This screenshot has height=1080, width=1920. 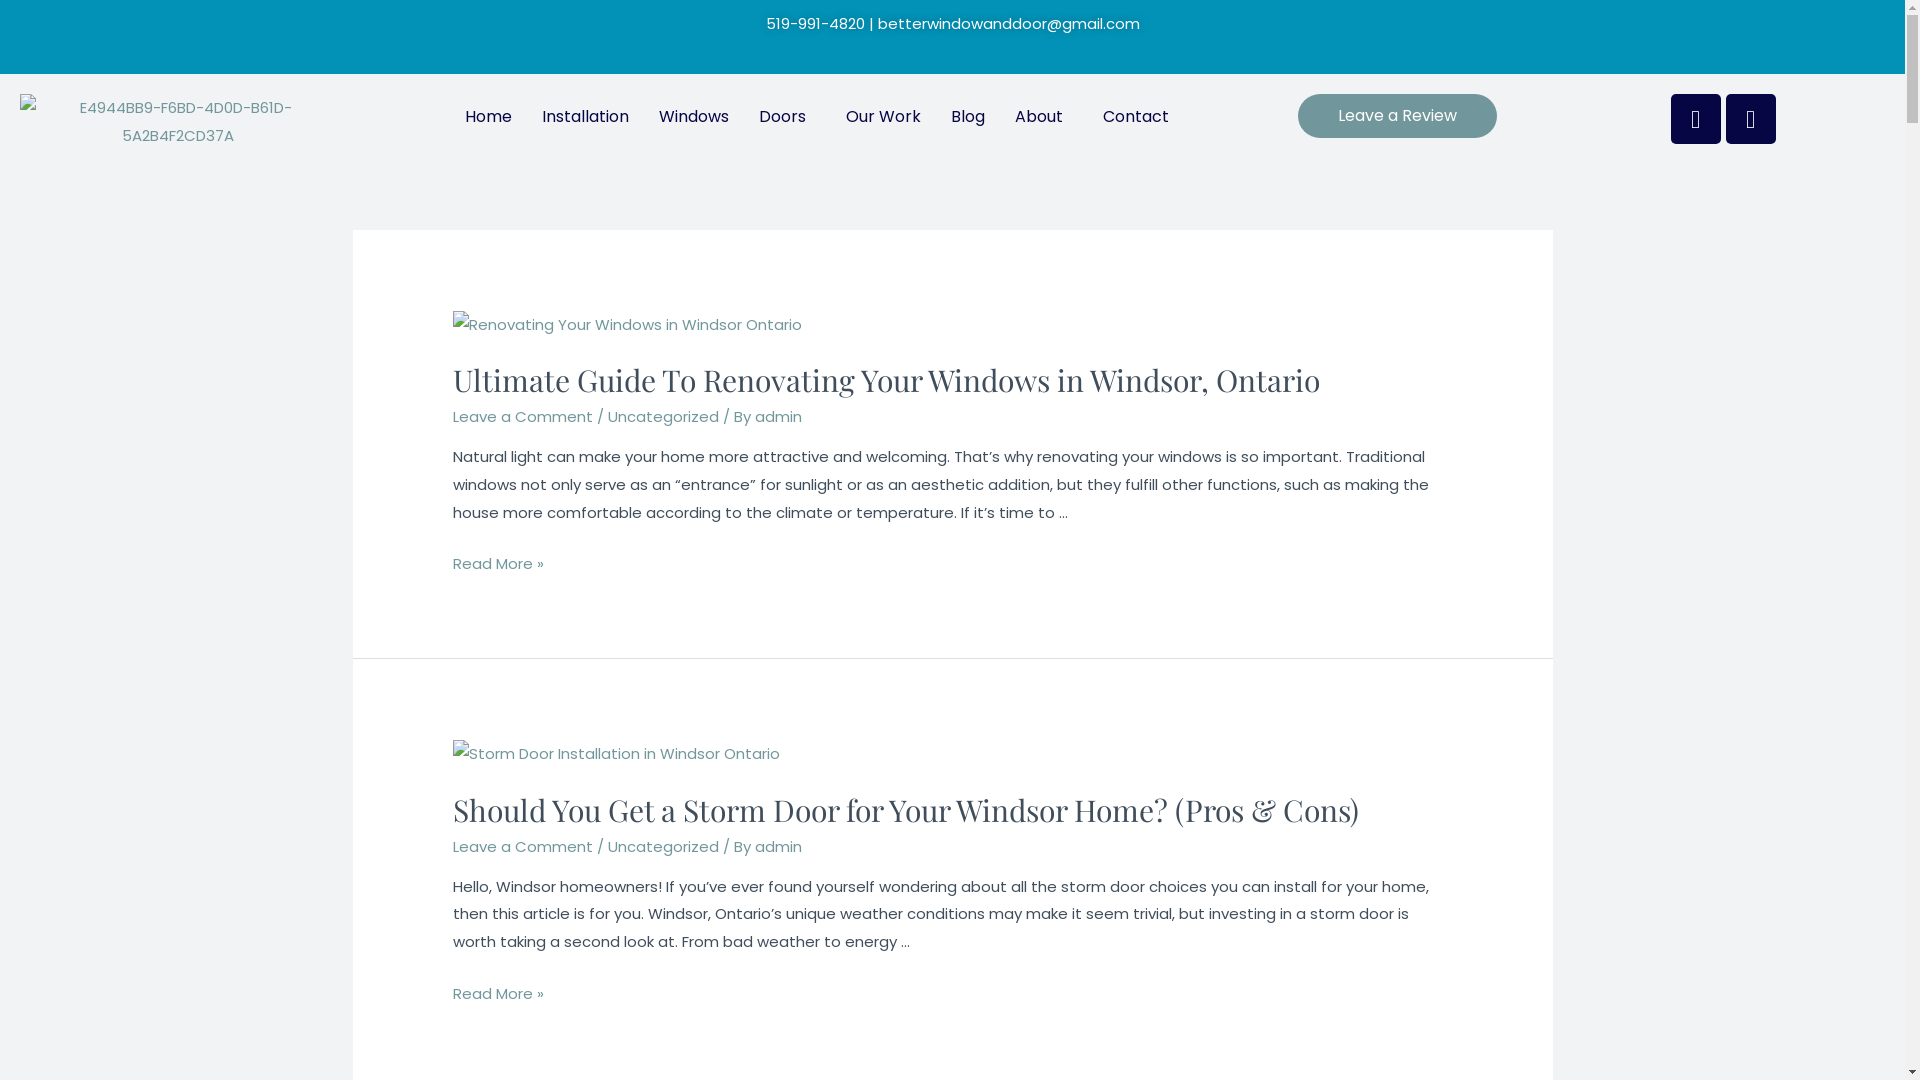 I want to click on betterwindowanddoor@gmail.com, so click(x=1009, y=24).